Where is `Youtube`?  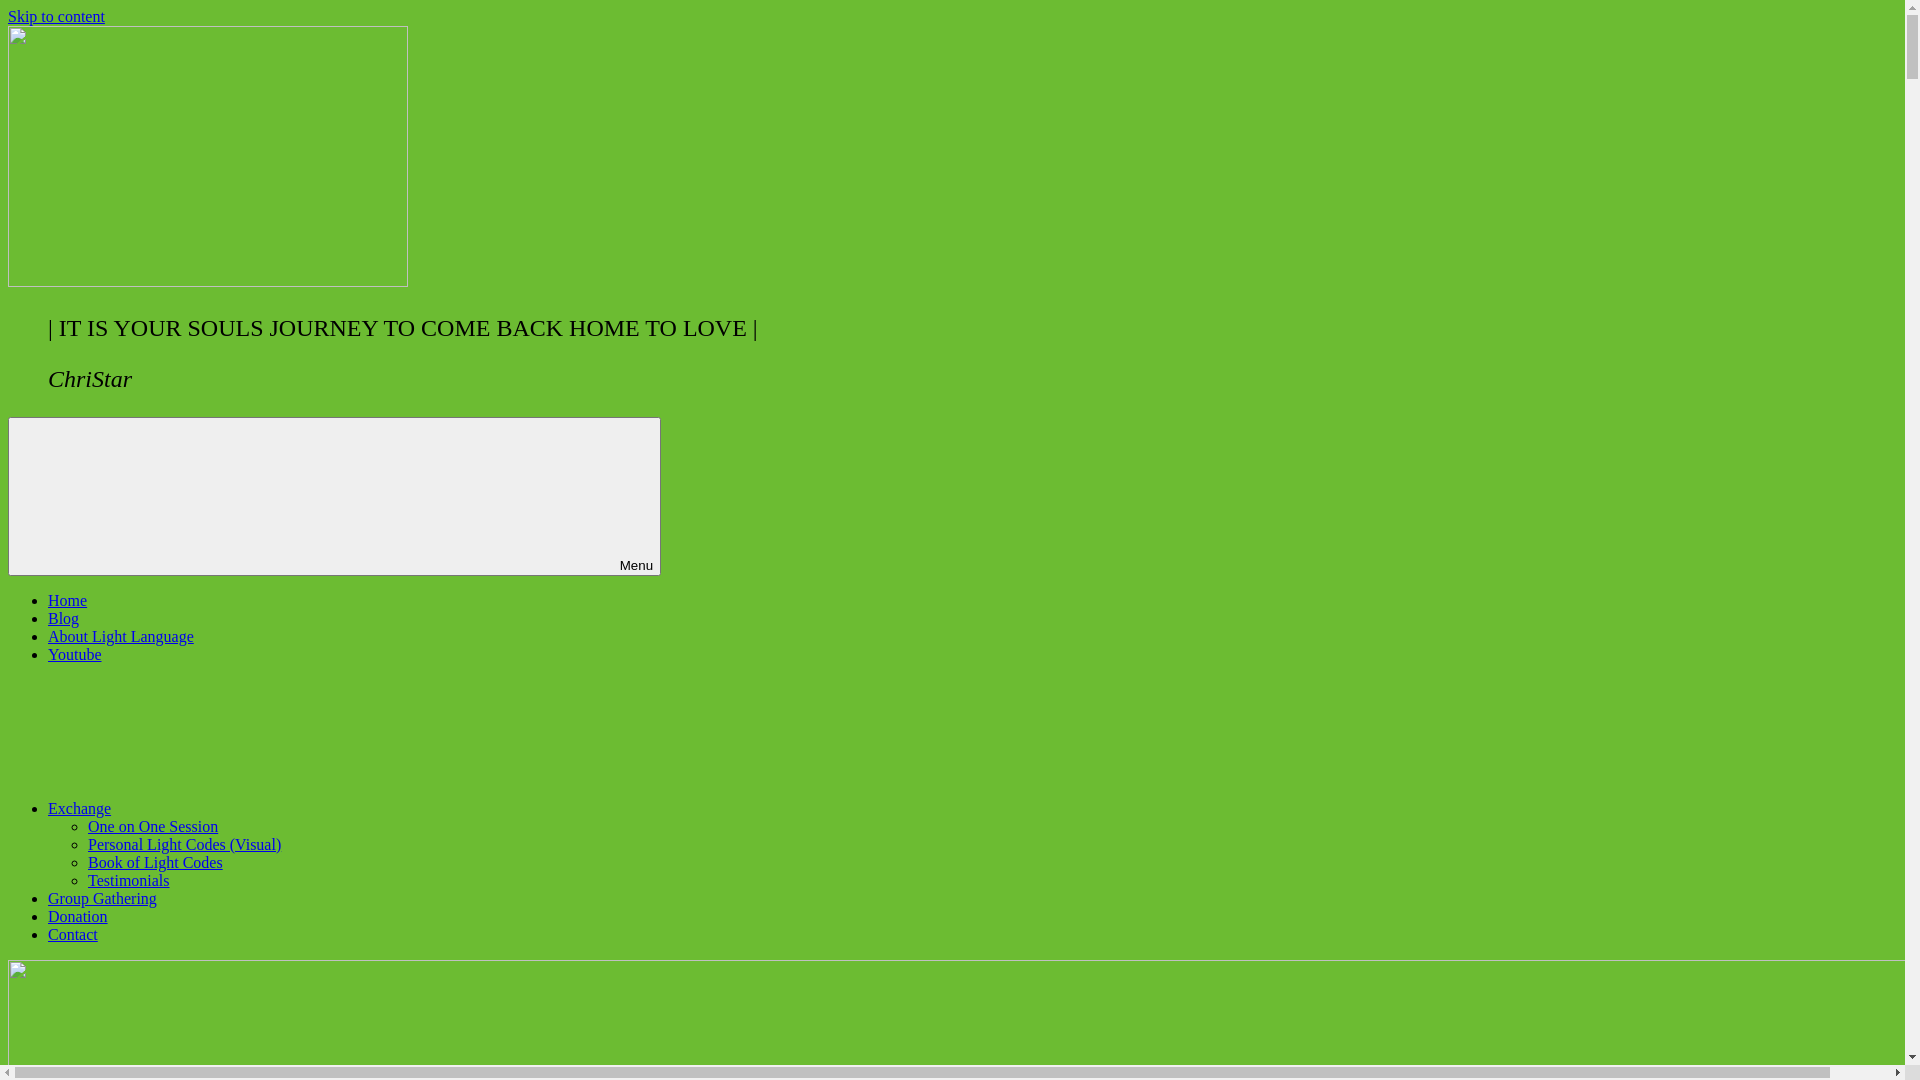 Youtube is located at coordinates (75, 654).